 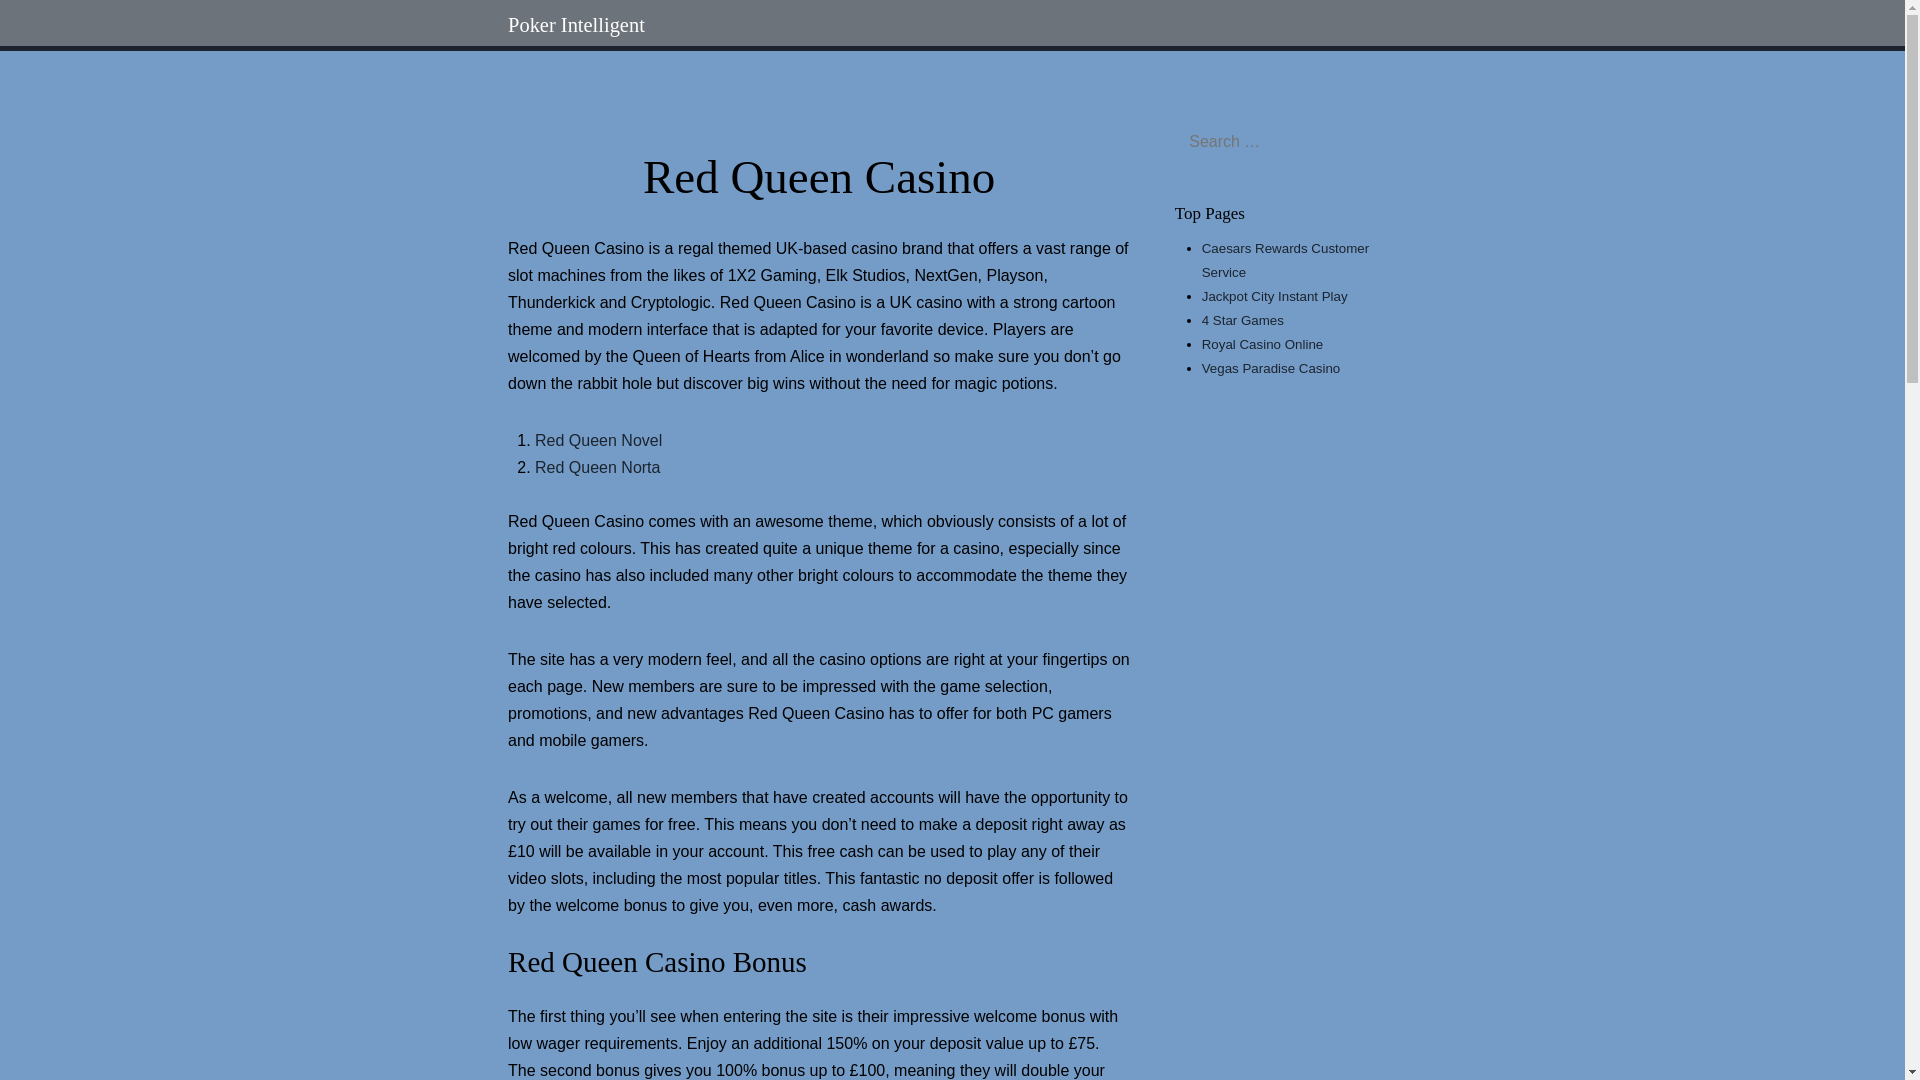 What do you see at coordinates (1262, 344) in the screenshot?
I see `Royal Casino Online` at bounding box center [1262, 344].